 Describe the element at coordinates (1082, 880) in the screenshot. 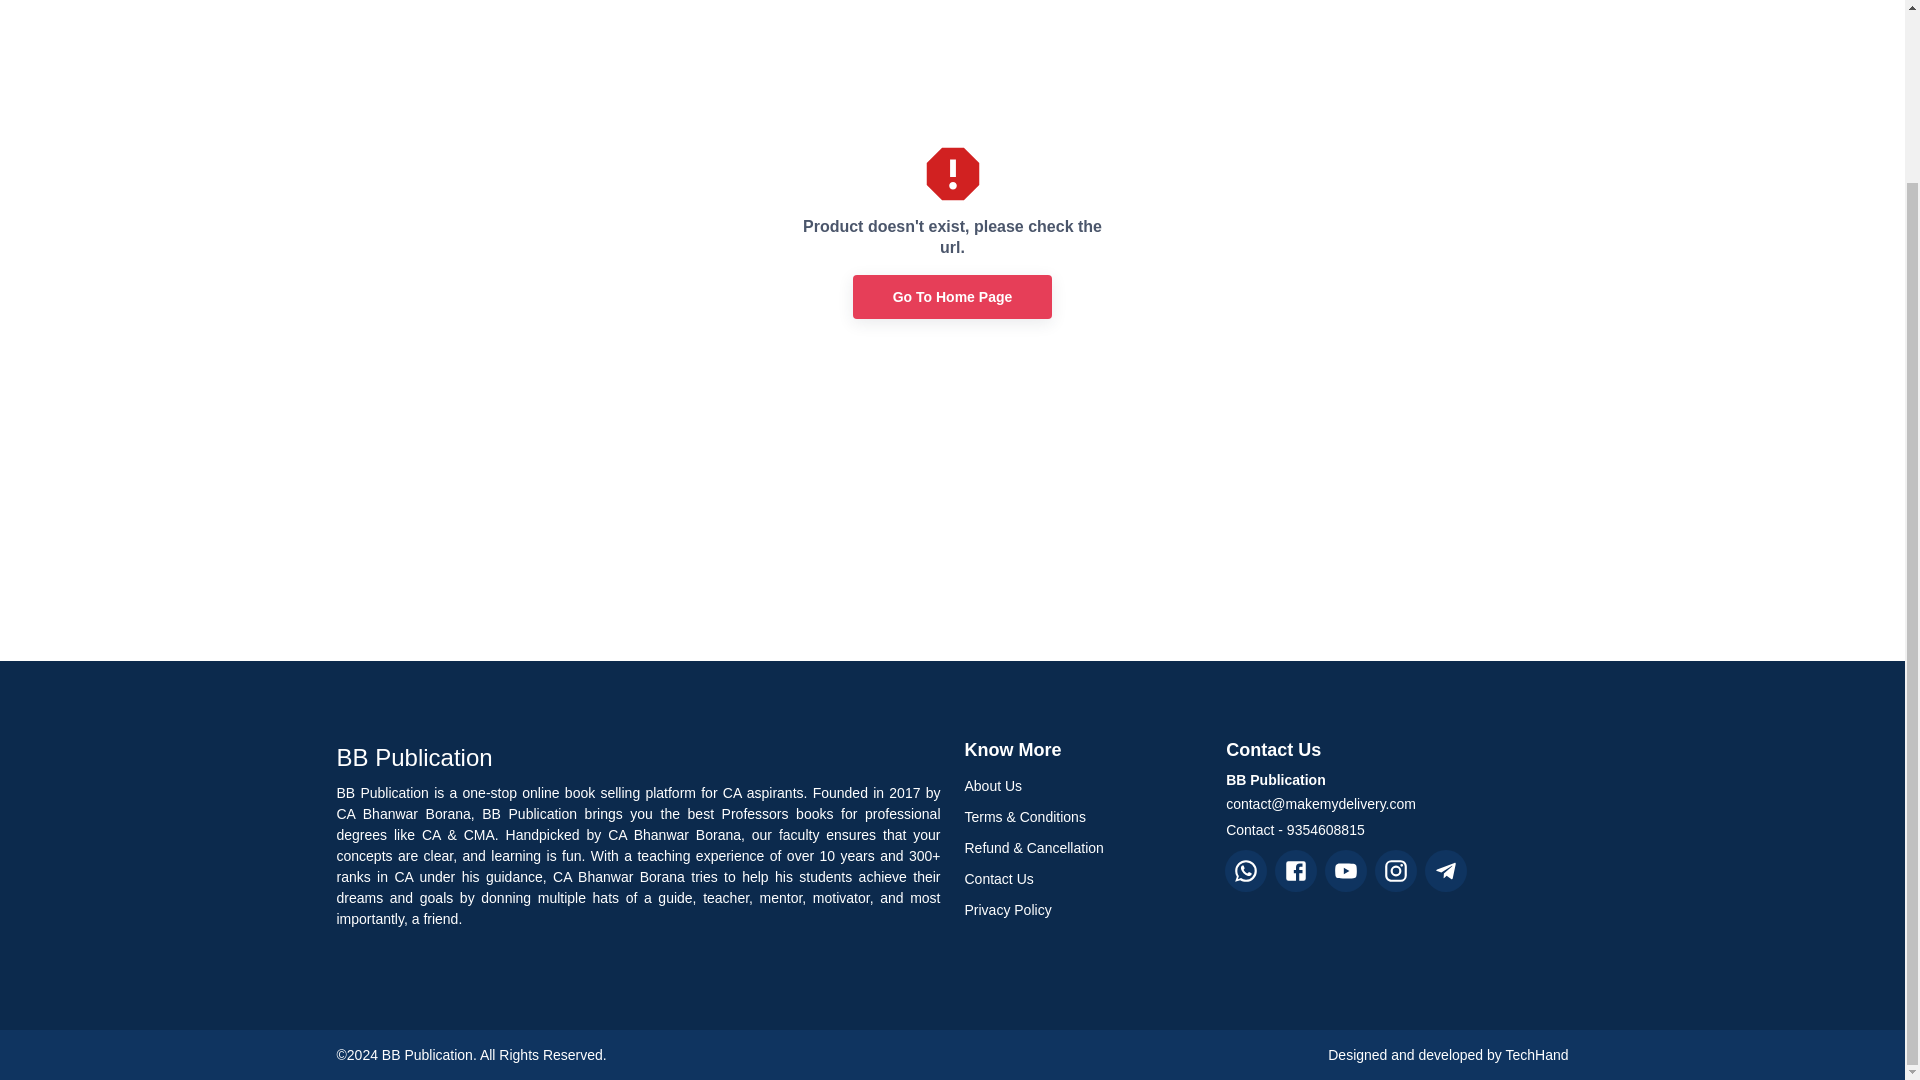

I see `Contact Us` at that location.